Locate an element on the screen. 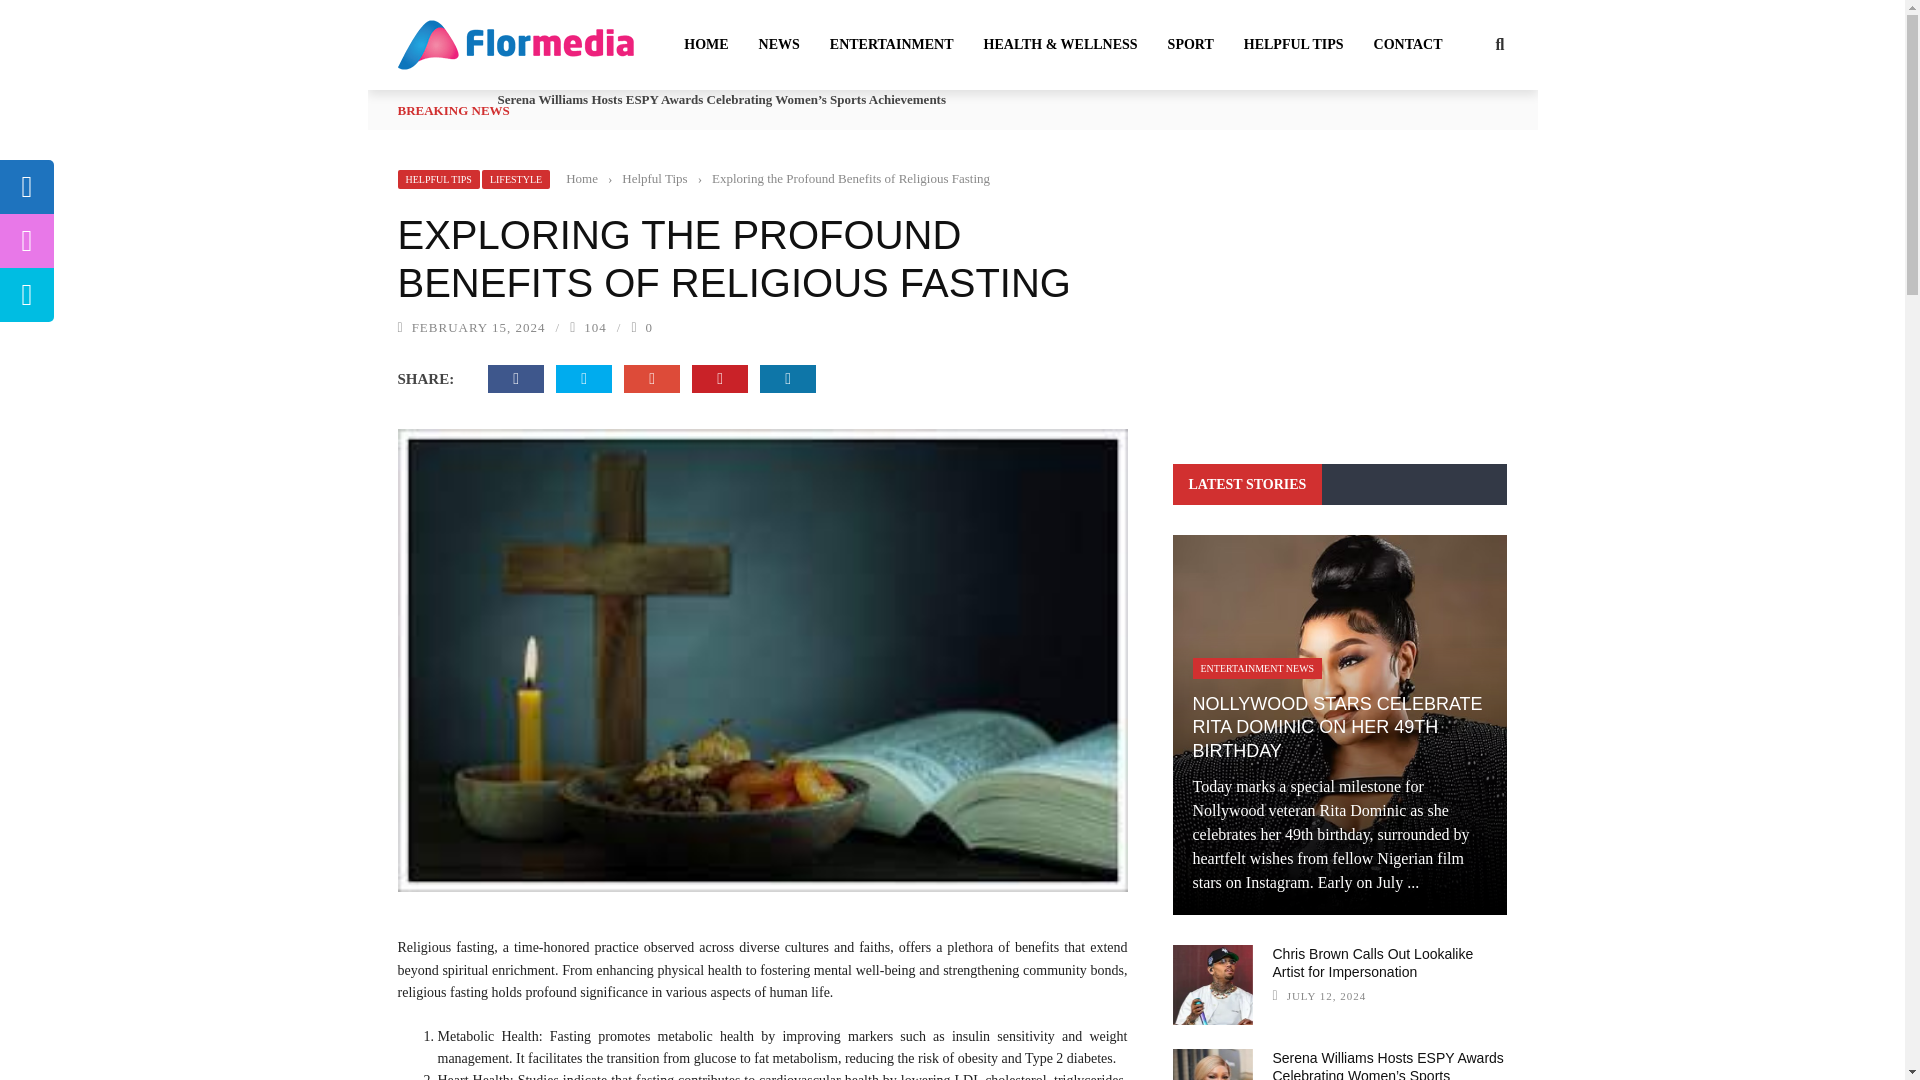 The height and width of the screenshot is (1080, 1920). HELPFUL TIPS is located at coordinates (1294, 44).